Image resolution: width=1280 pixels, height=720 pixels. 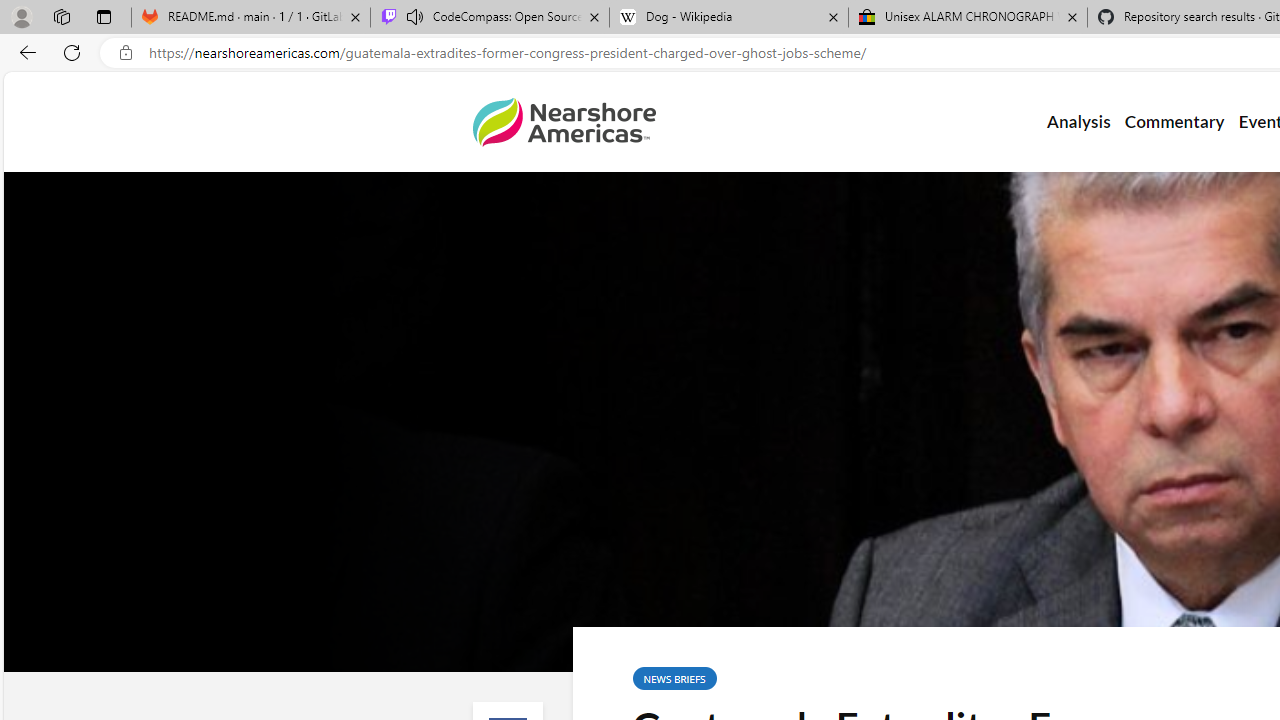 What do you see at coordinates (729, 18) in the screenshot?
I see `Dog - Wikipedia` at bounding box center [729, 18].